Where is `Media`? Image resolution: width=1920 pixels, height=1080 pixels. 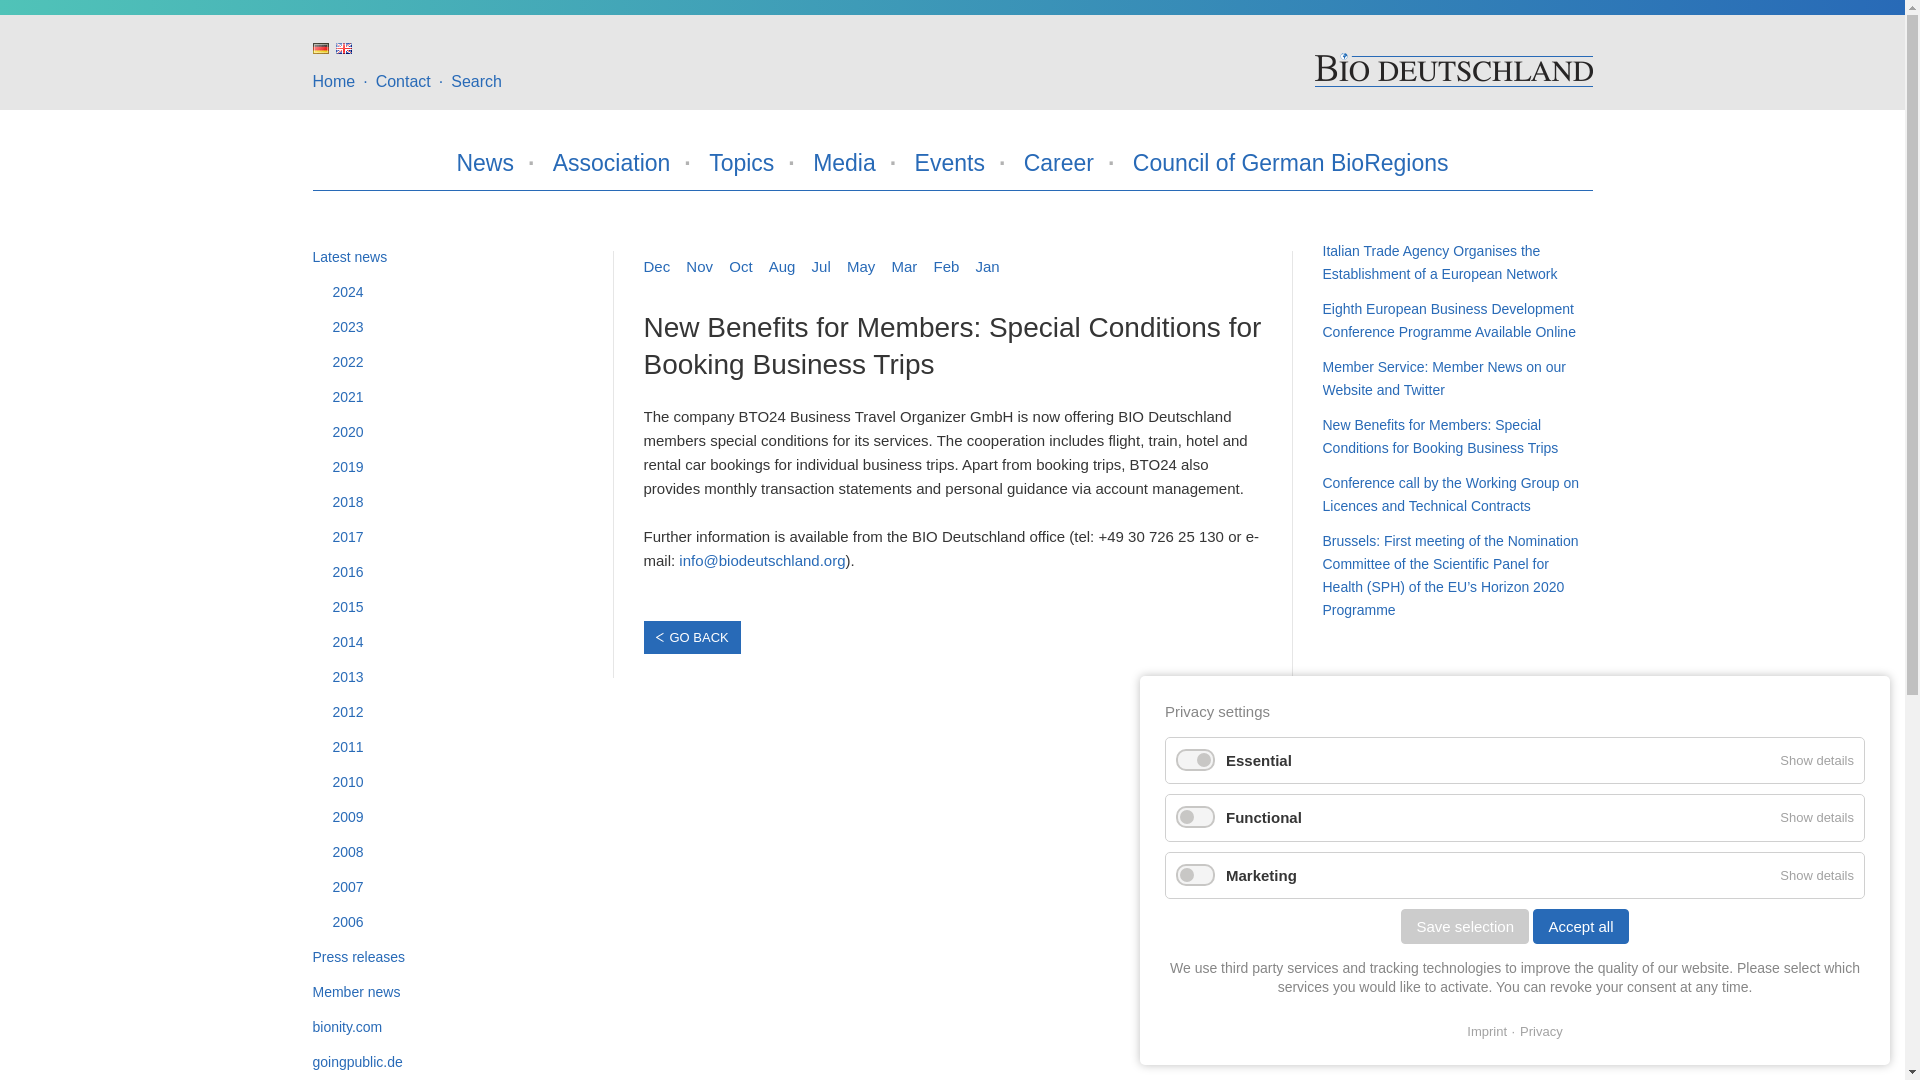
Media is located at coordinates (844, 162).